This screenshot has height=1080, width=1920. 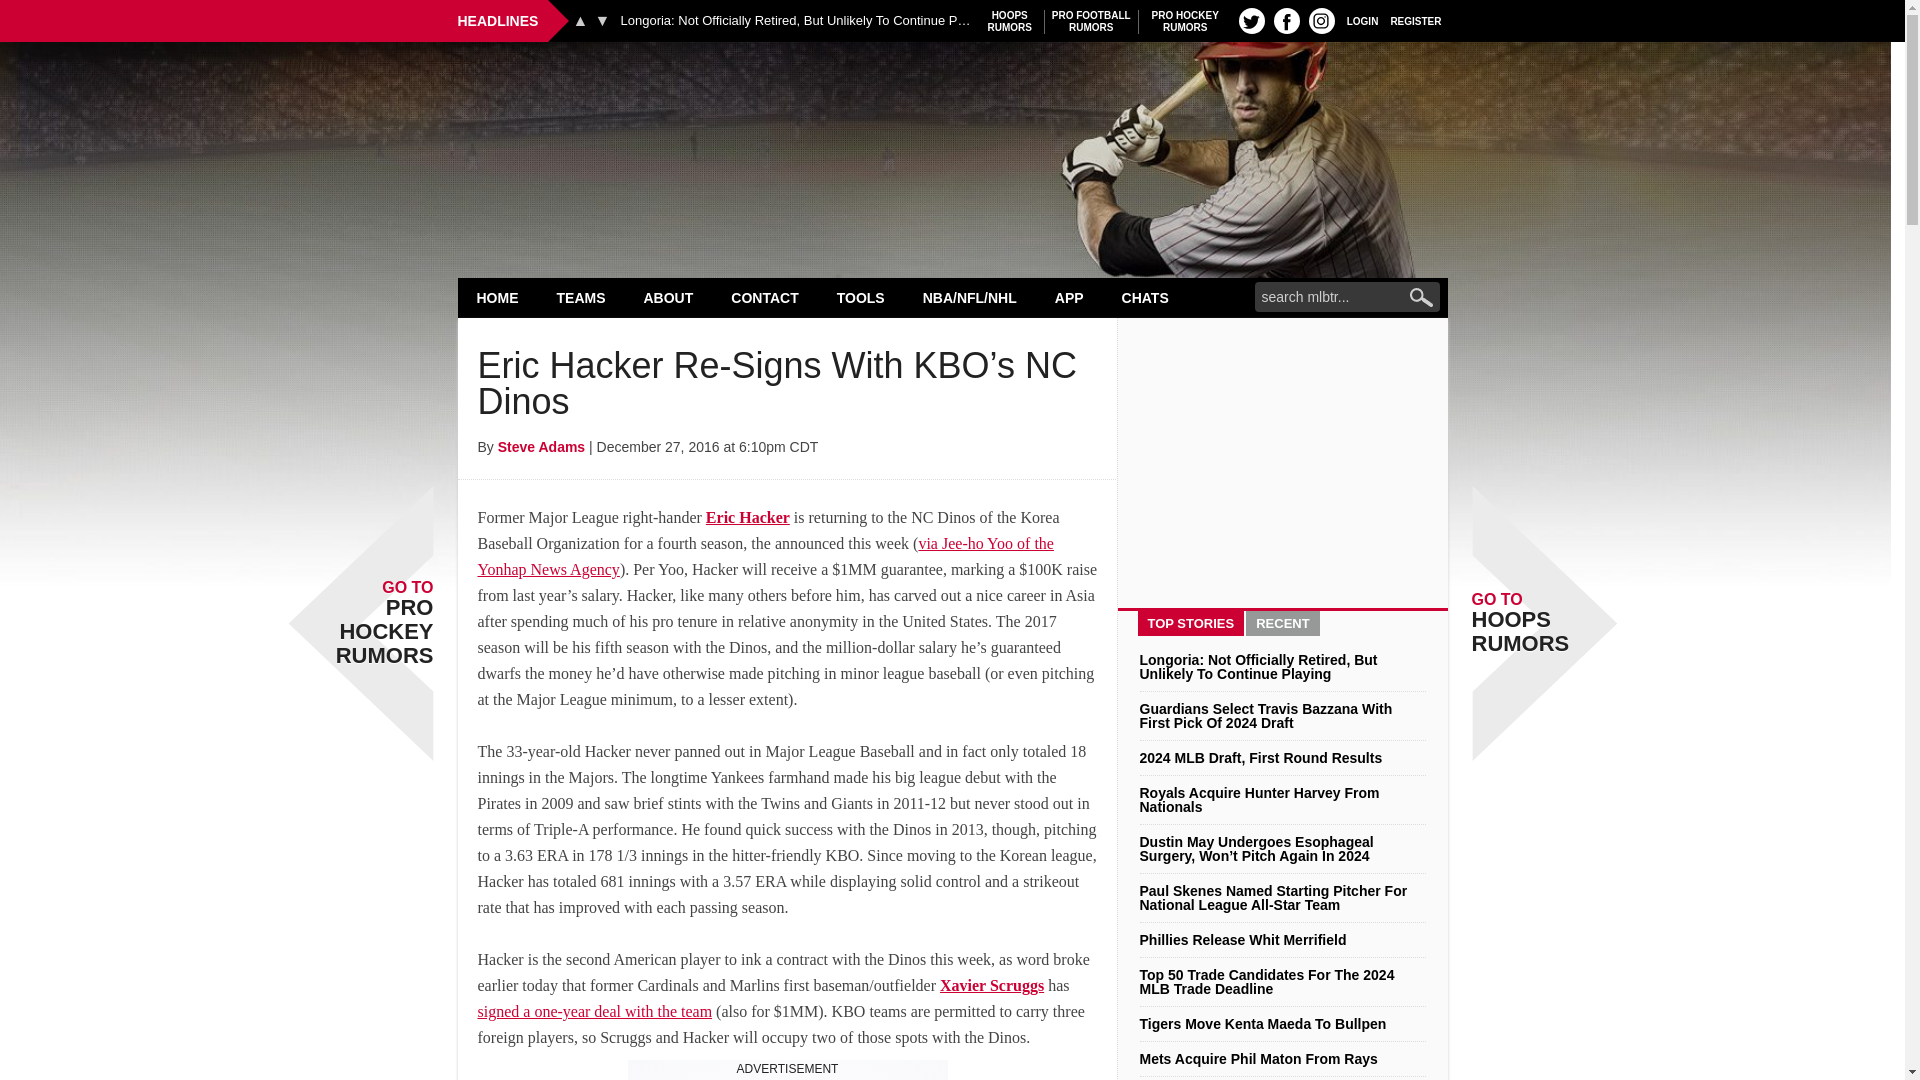 What do you see at coordinates (581, 297) in the screenshot?
I see `TEAMS` at bounding box center [581, 297].